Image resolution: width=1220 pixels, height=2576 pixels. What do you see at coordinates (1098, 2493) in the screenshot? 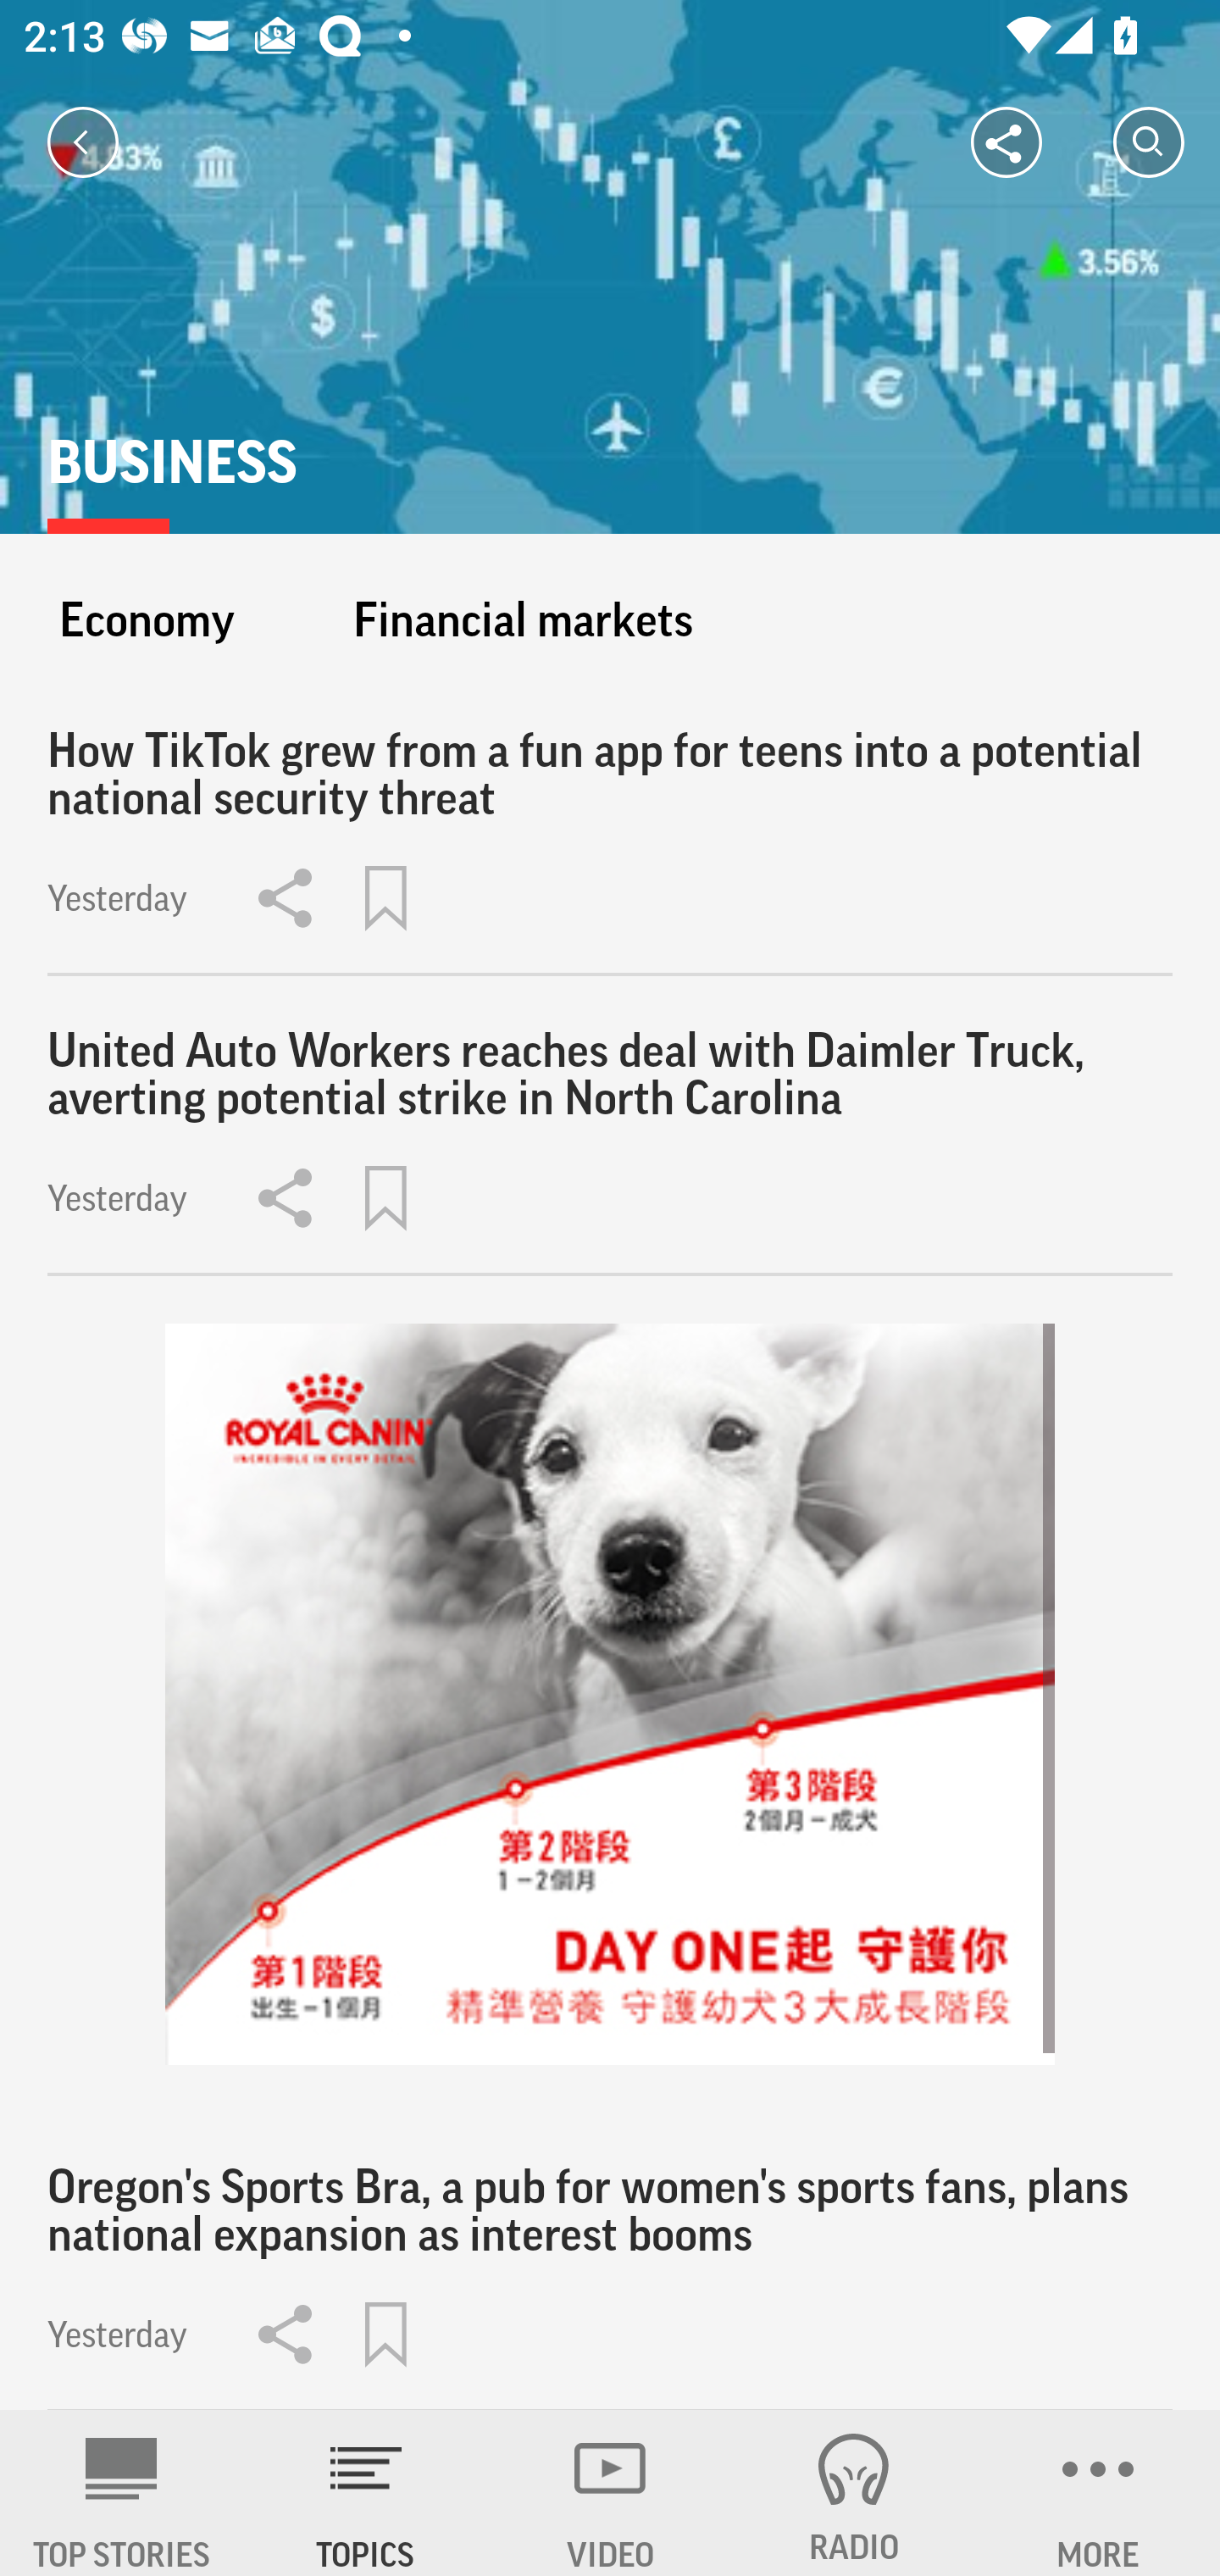
I see `MORE` at bounding box center [1098, 2493].